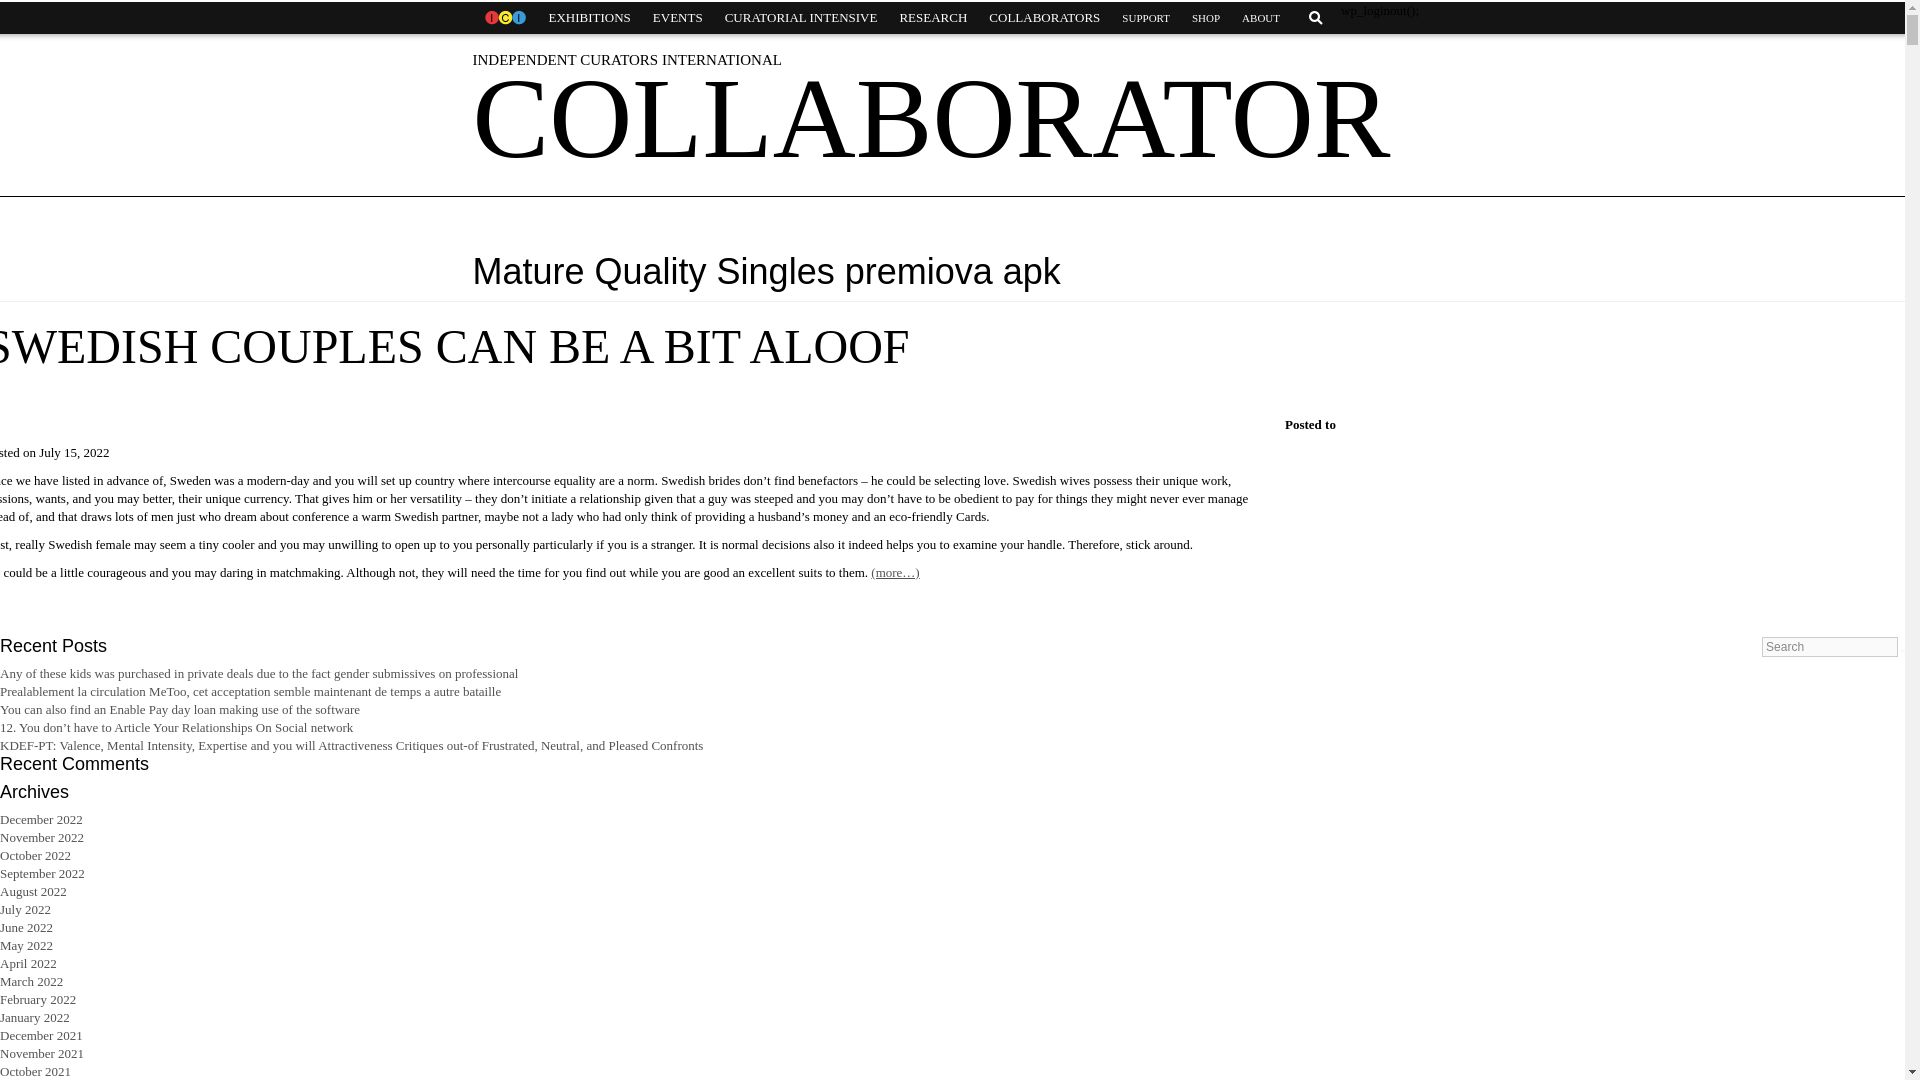 The height and width of the screenshot is (1080, 1920). Describe the element at coordinates (589, 18) in the screenshot. I see `EXHIBITIONS` at that location.